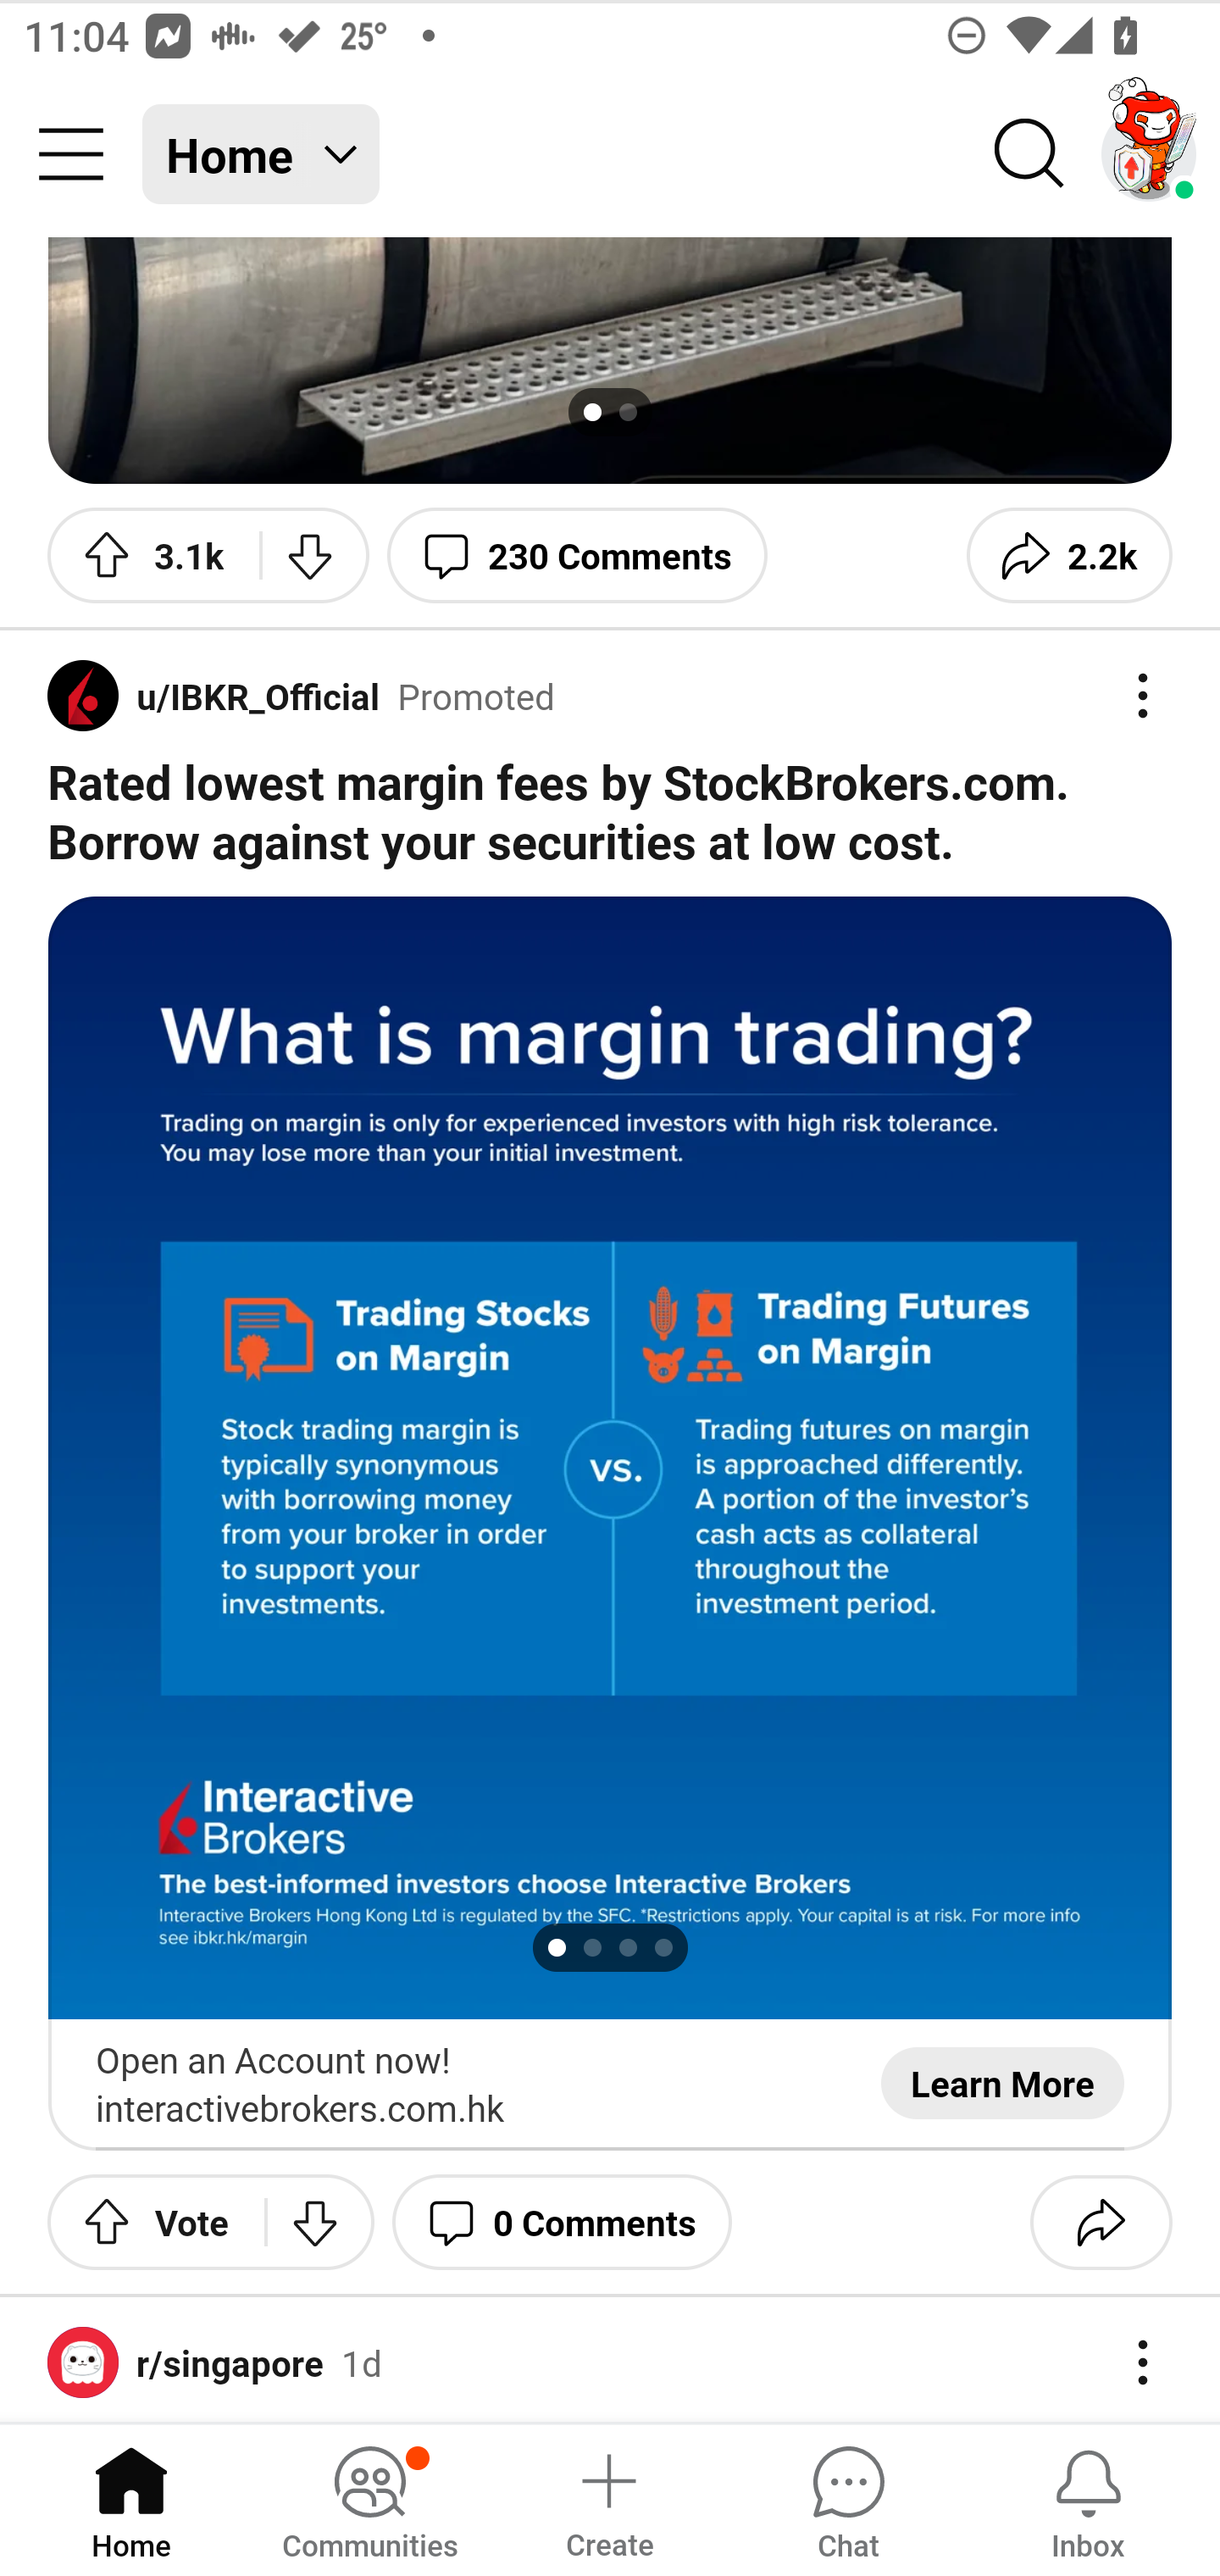  What do you see at coordinates (131, 2498) in the screenshot?
I see `Home` at bounding box center [131, 2498].